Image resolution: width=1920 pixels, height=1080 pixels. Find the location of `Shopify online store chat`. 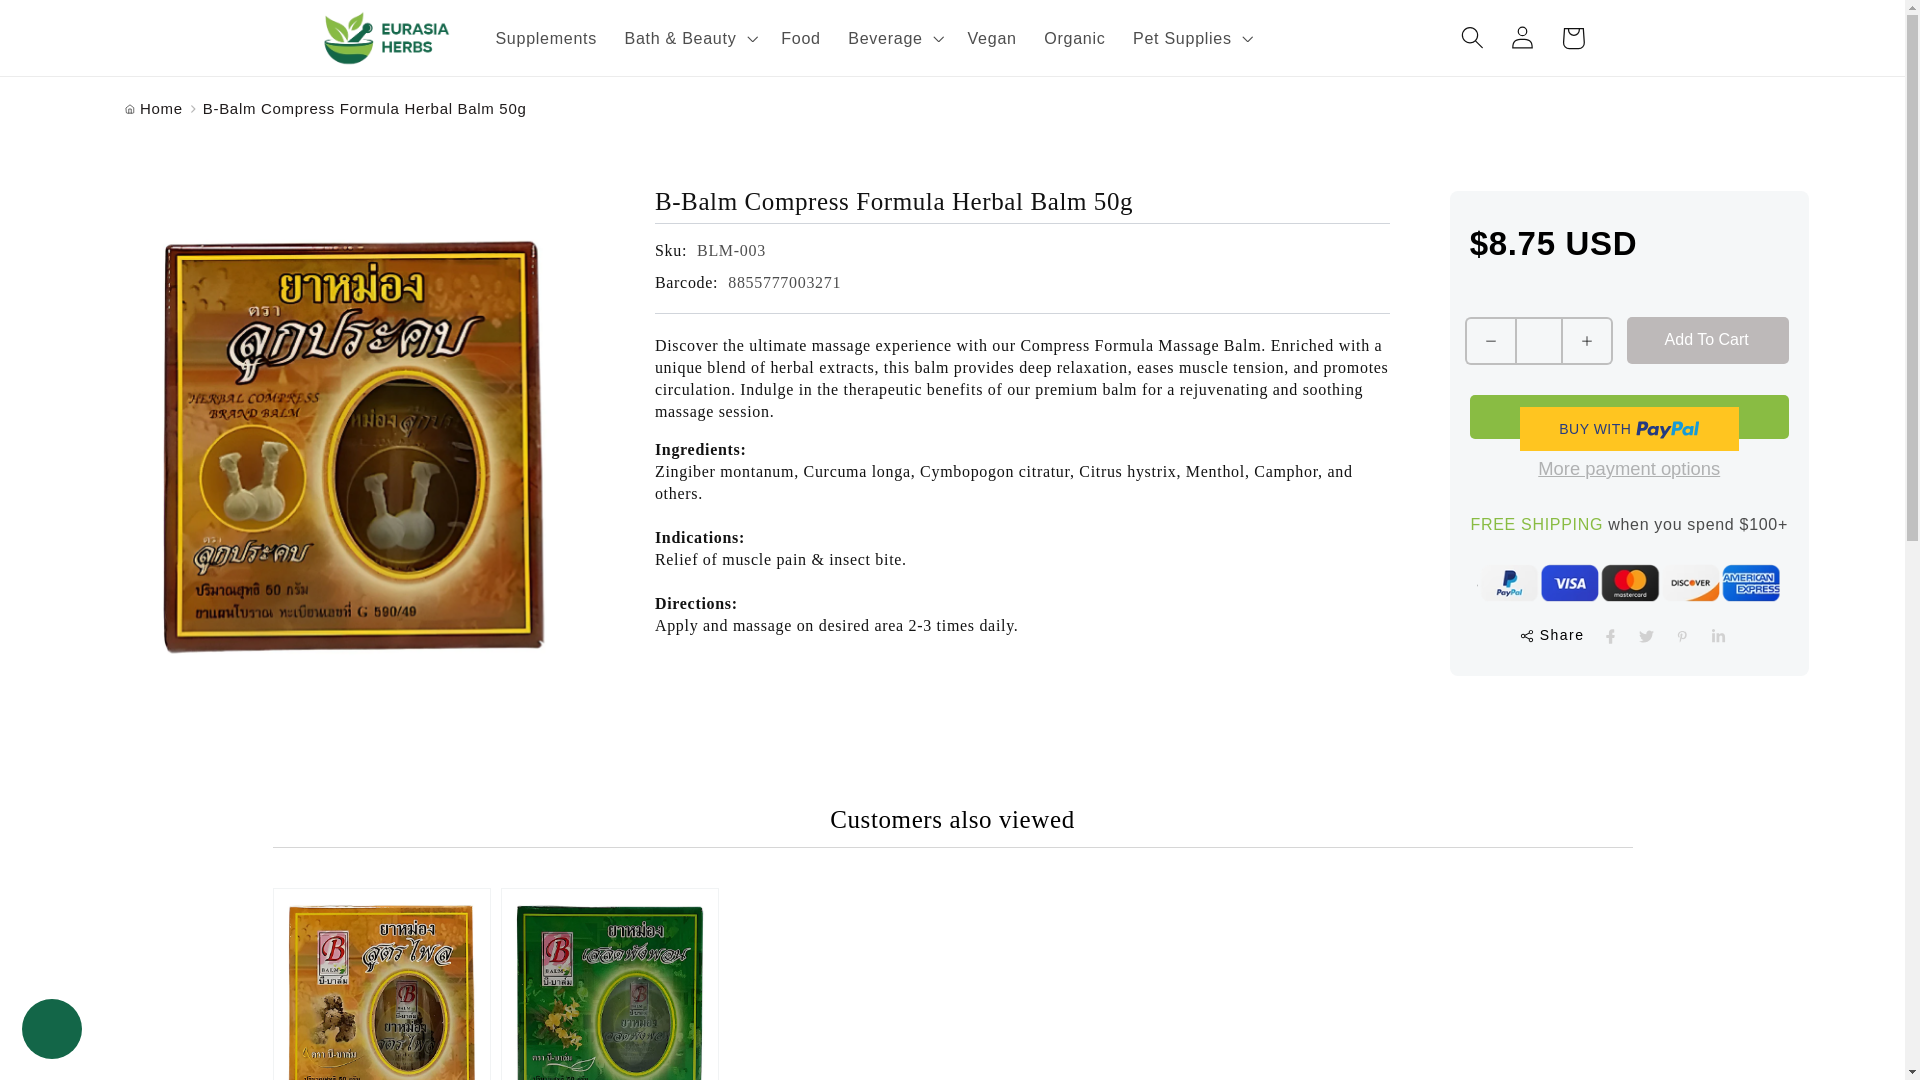

Shopify online store chat is located at coordinates (52, 1031).